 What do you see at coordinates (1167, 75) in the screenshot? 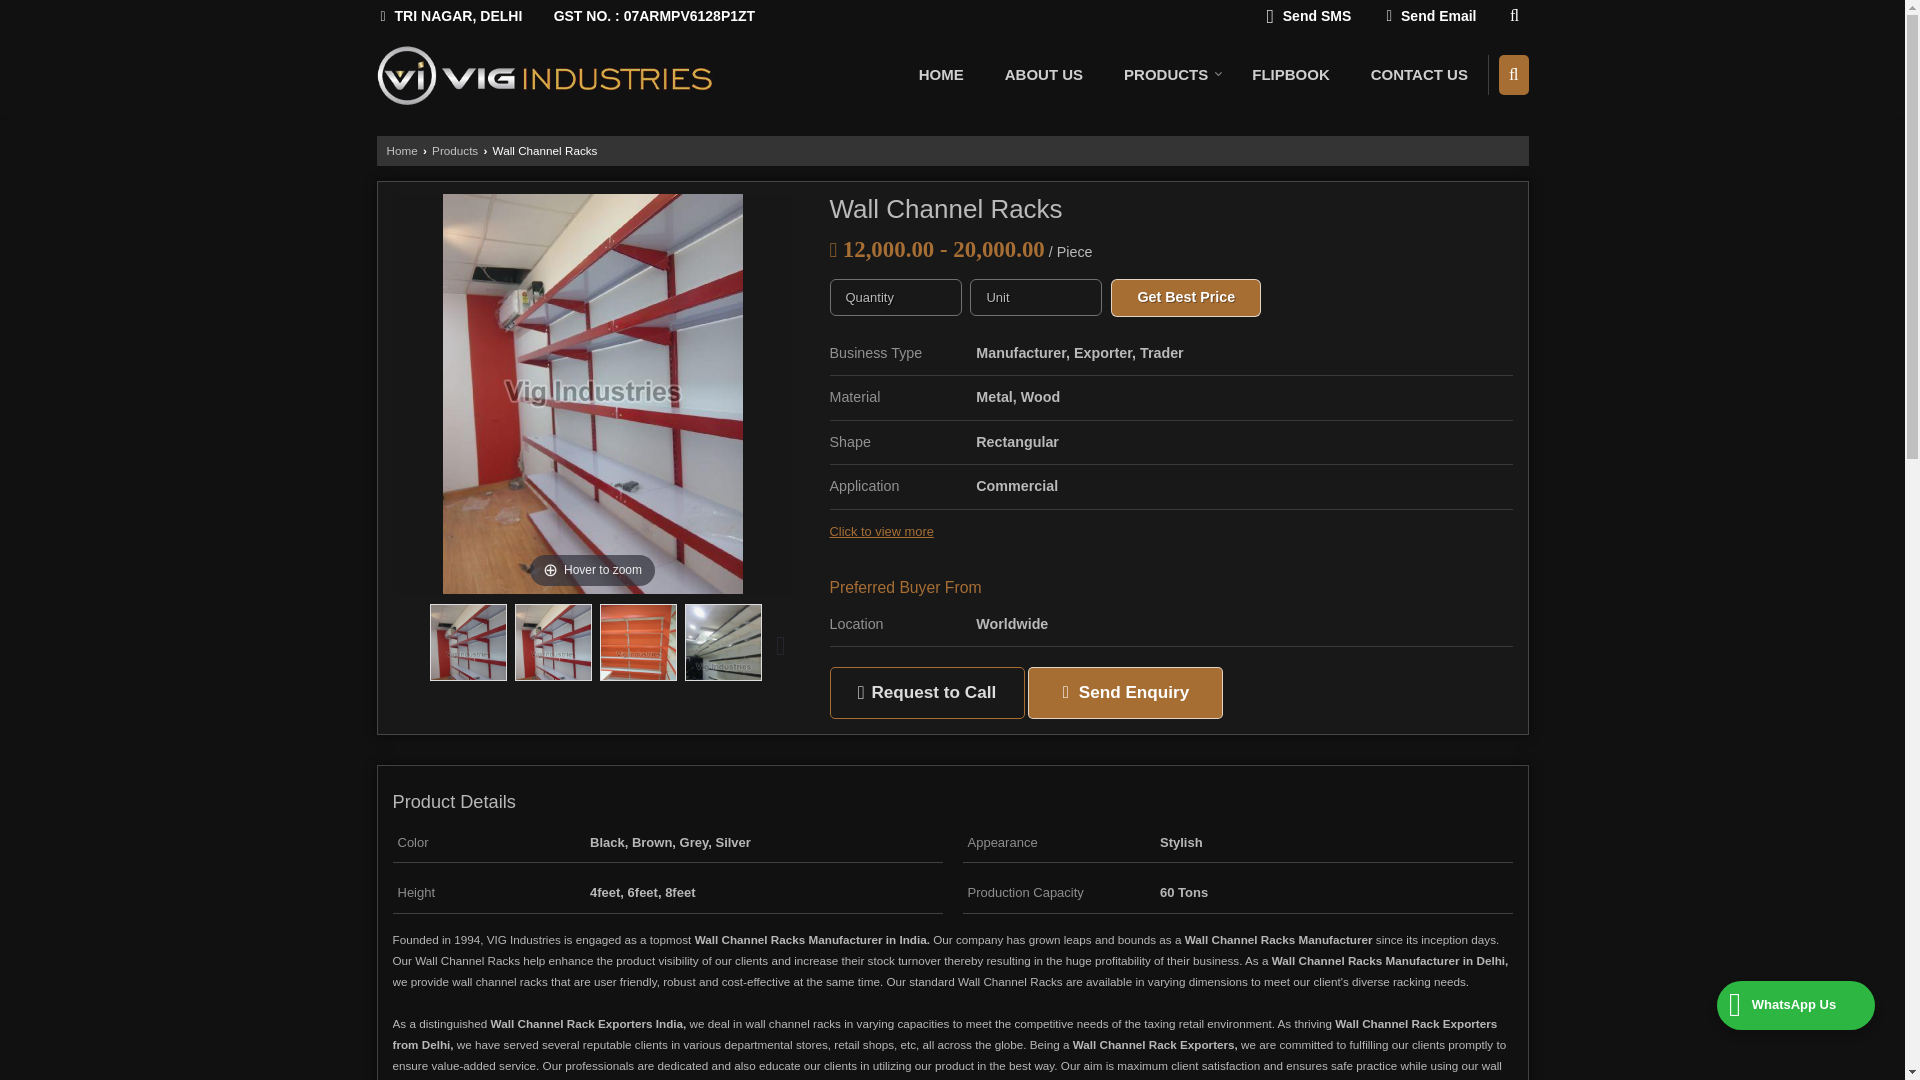
I see `Products` at bounding box center [1167, 75].